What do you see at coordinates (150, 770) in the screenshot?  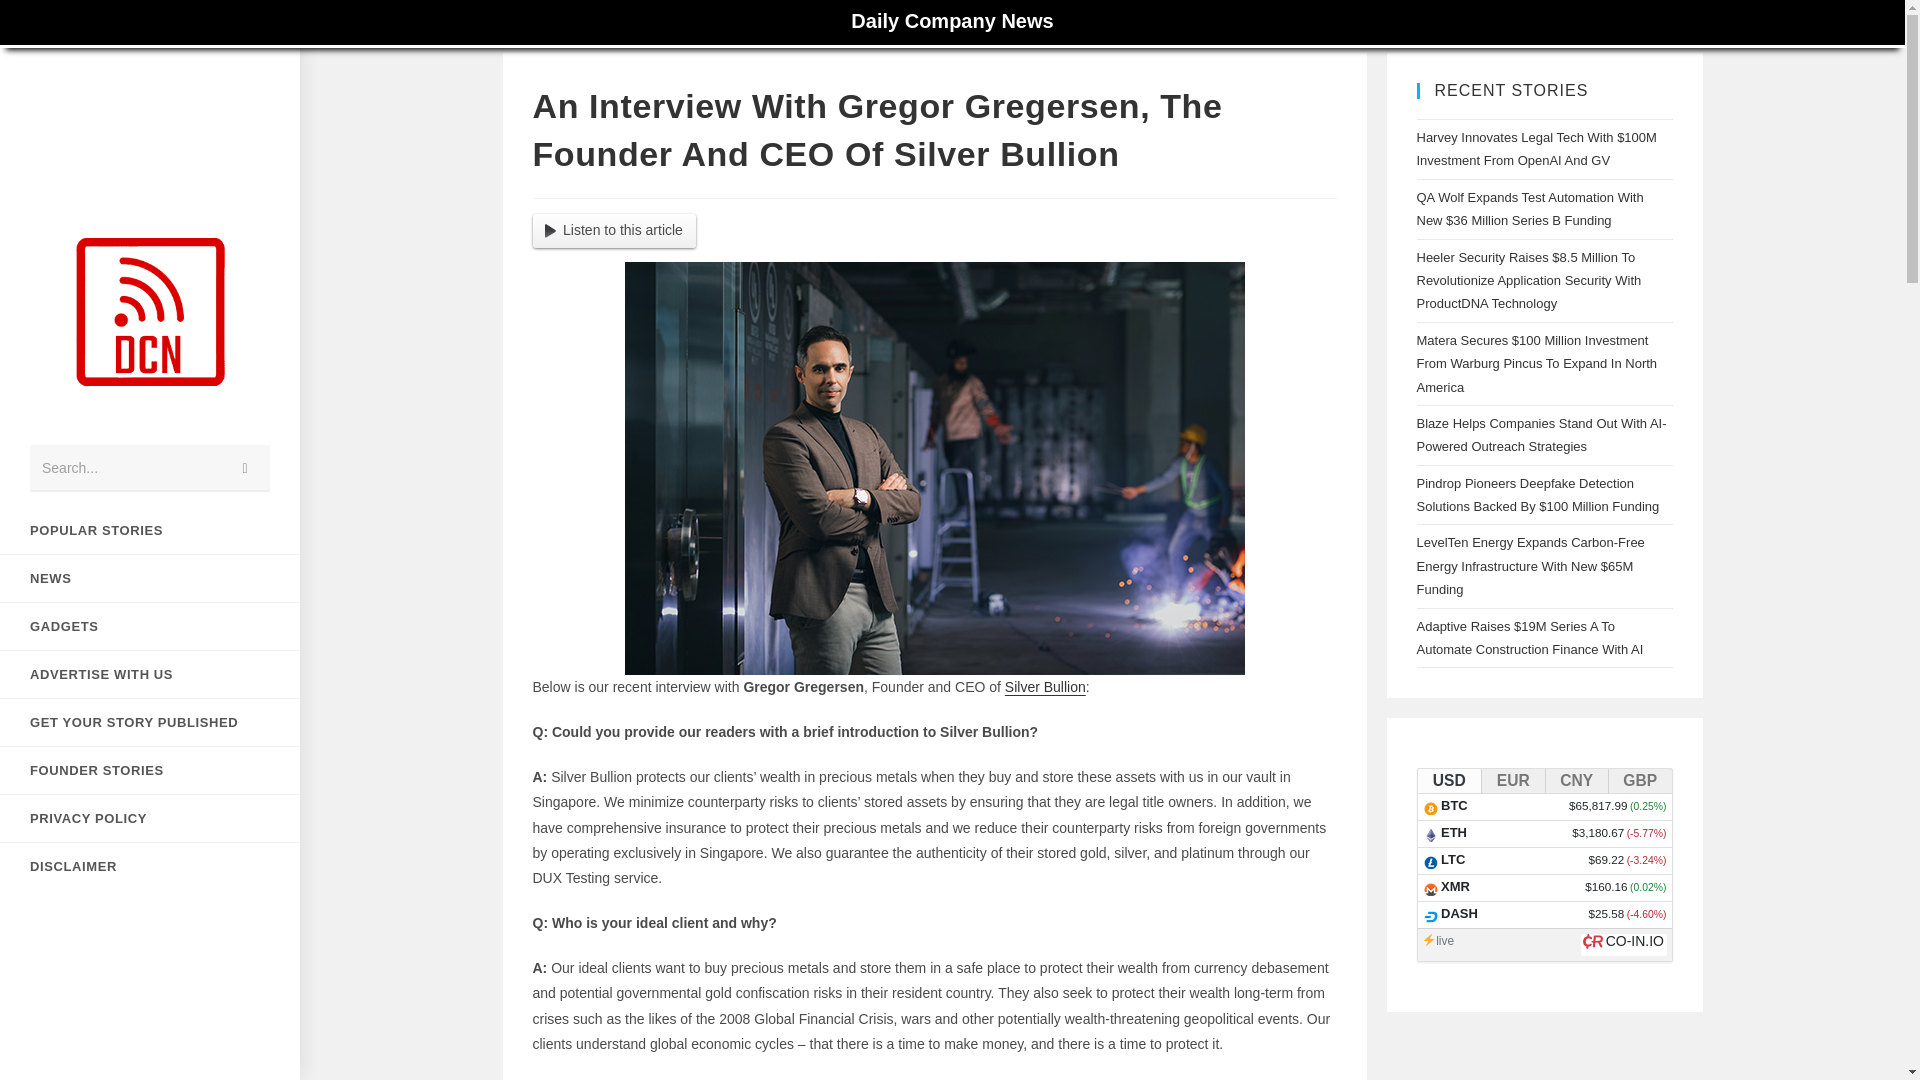 I see `FOUNDER STORIES` at bounding box center [150, 770].